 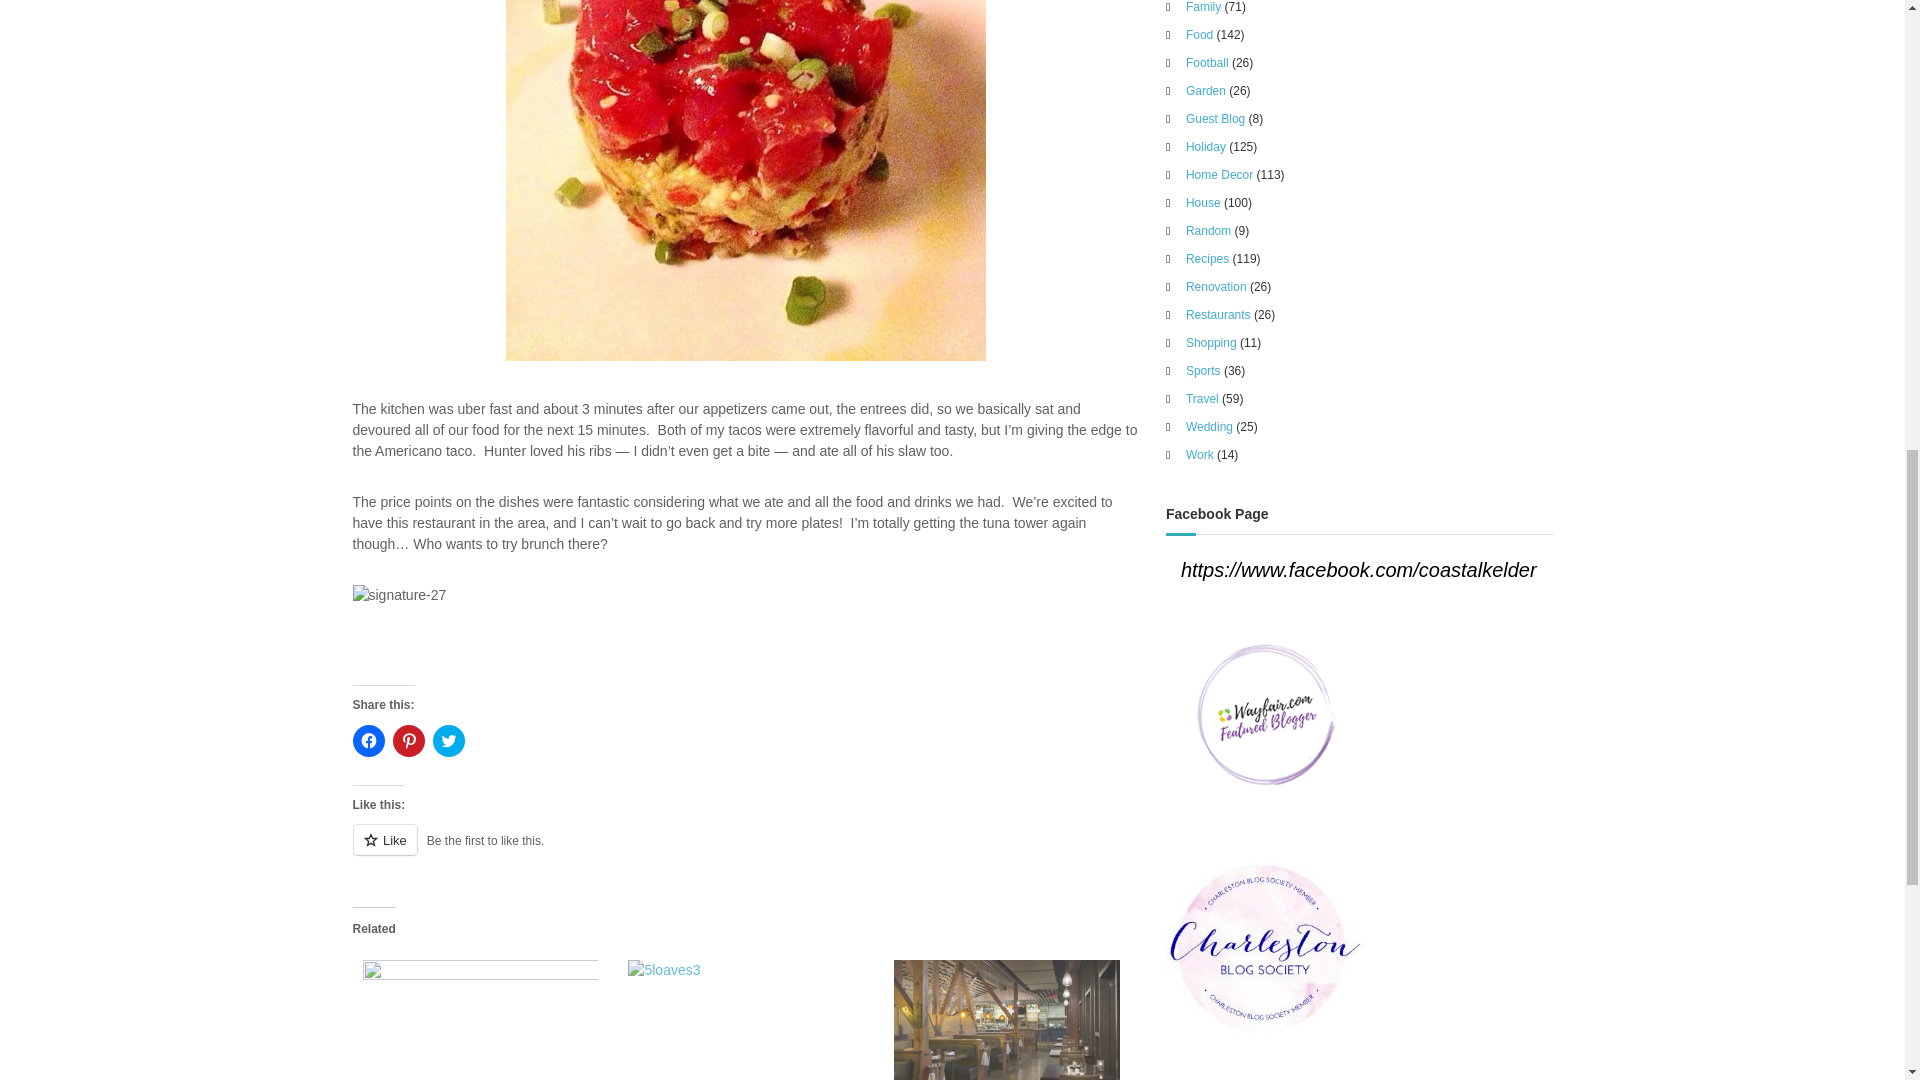 I want to click on Click to share on Pinterest, so click(x=408, y=740).